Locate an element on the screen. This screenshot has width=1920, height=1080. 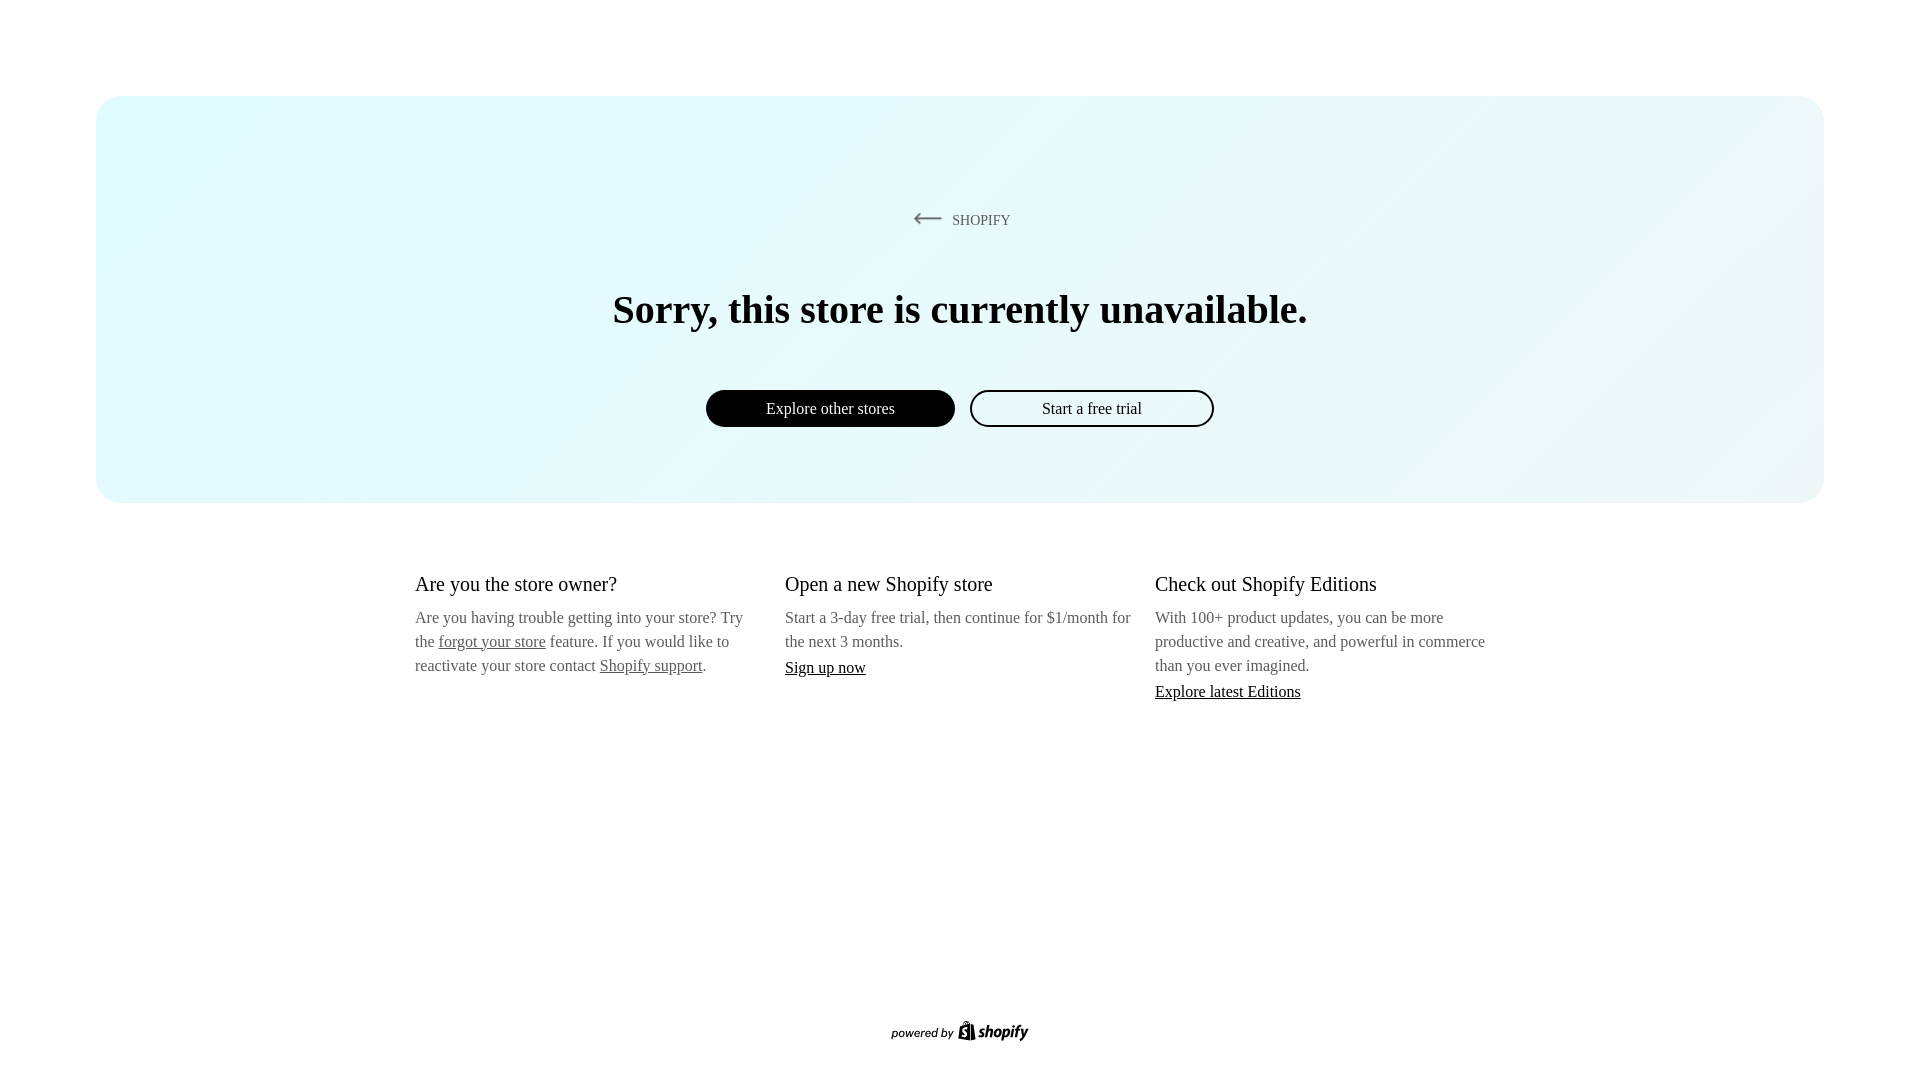
Sign up now is located at coordinates (825, 667).